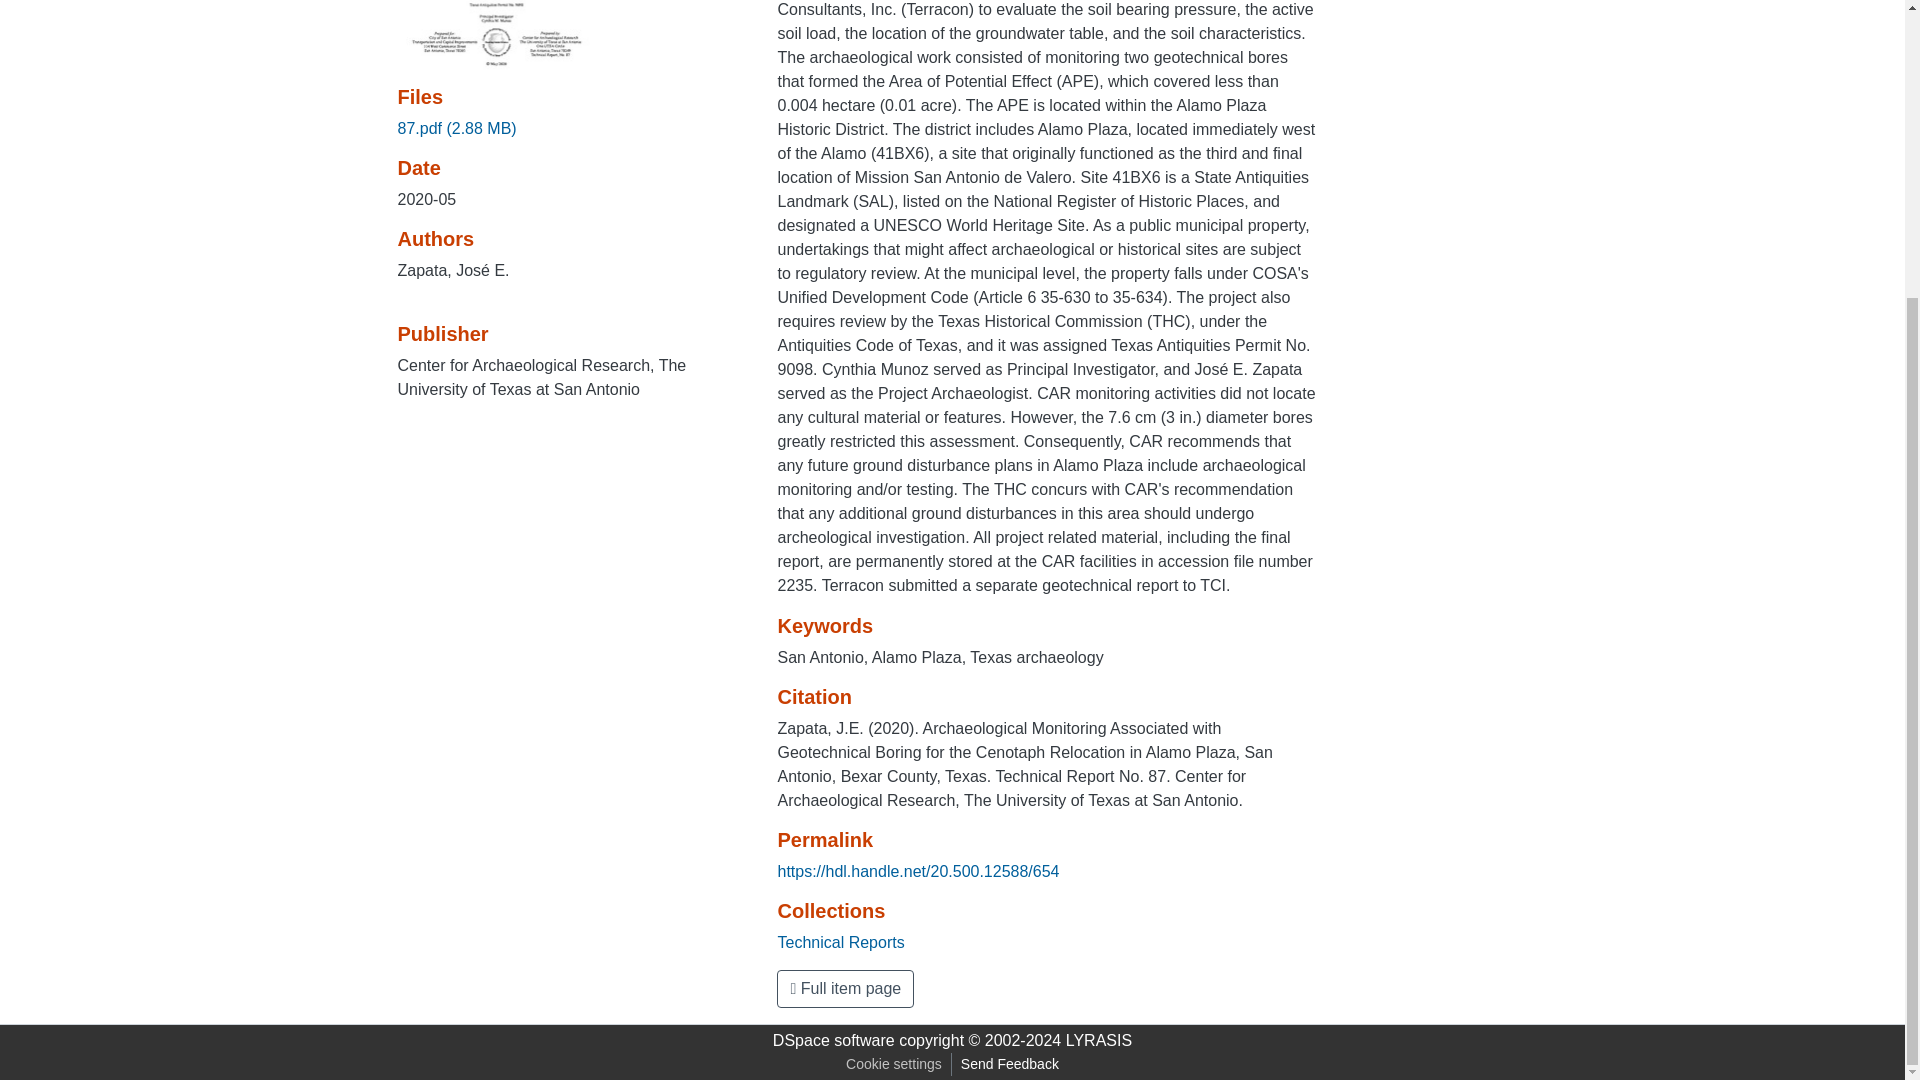 This screenshot has height=1080, width=1920. Describe the element at coordinates (845, 988) in the screenshot. I see `Full item page` at that location.